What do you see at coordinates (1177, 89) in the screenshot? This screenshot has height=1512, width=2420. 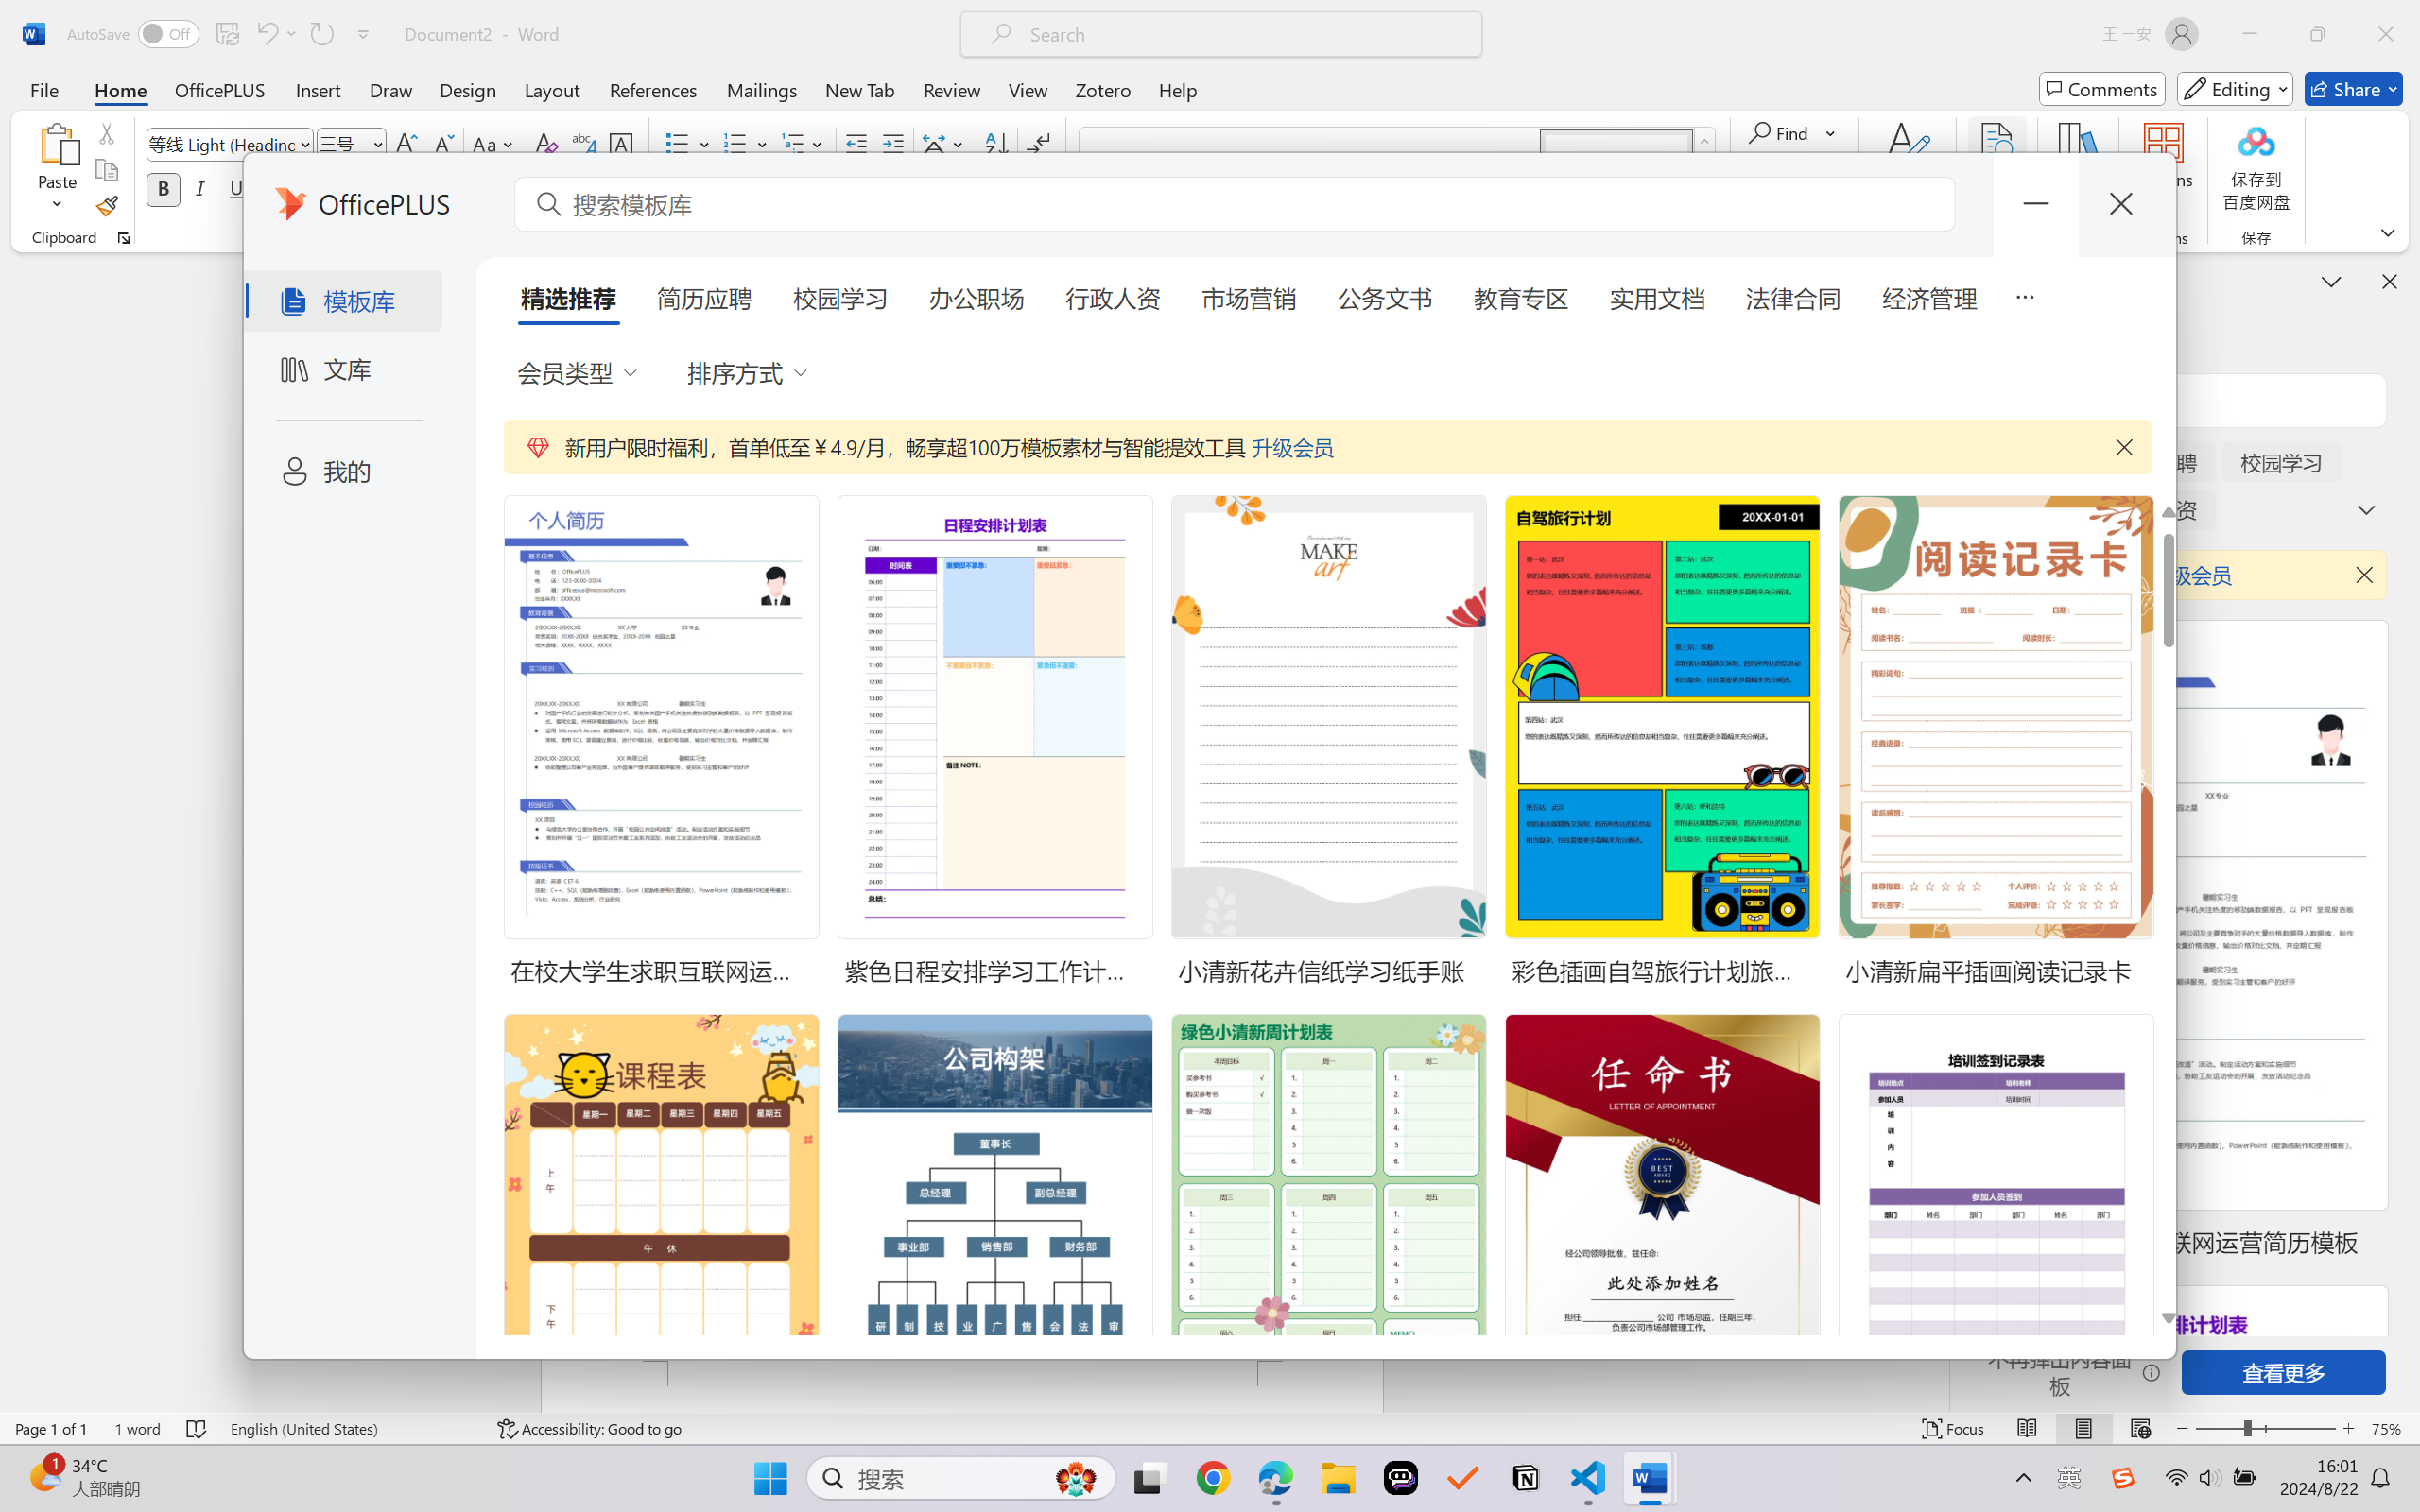 I see `Help` at bounding box center [1177, 89].